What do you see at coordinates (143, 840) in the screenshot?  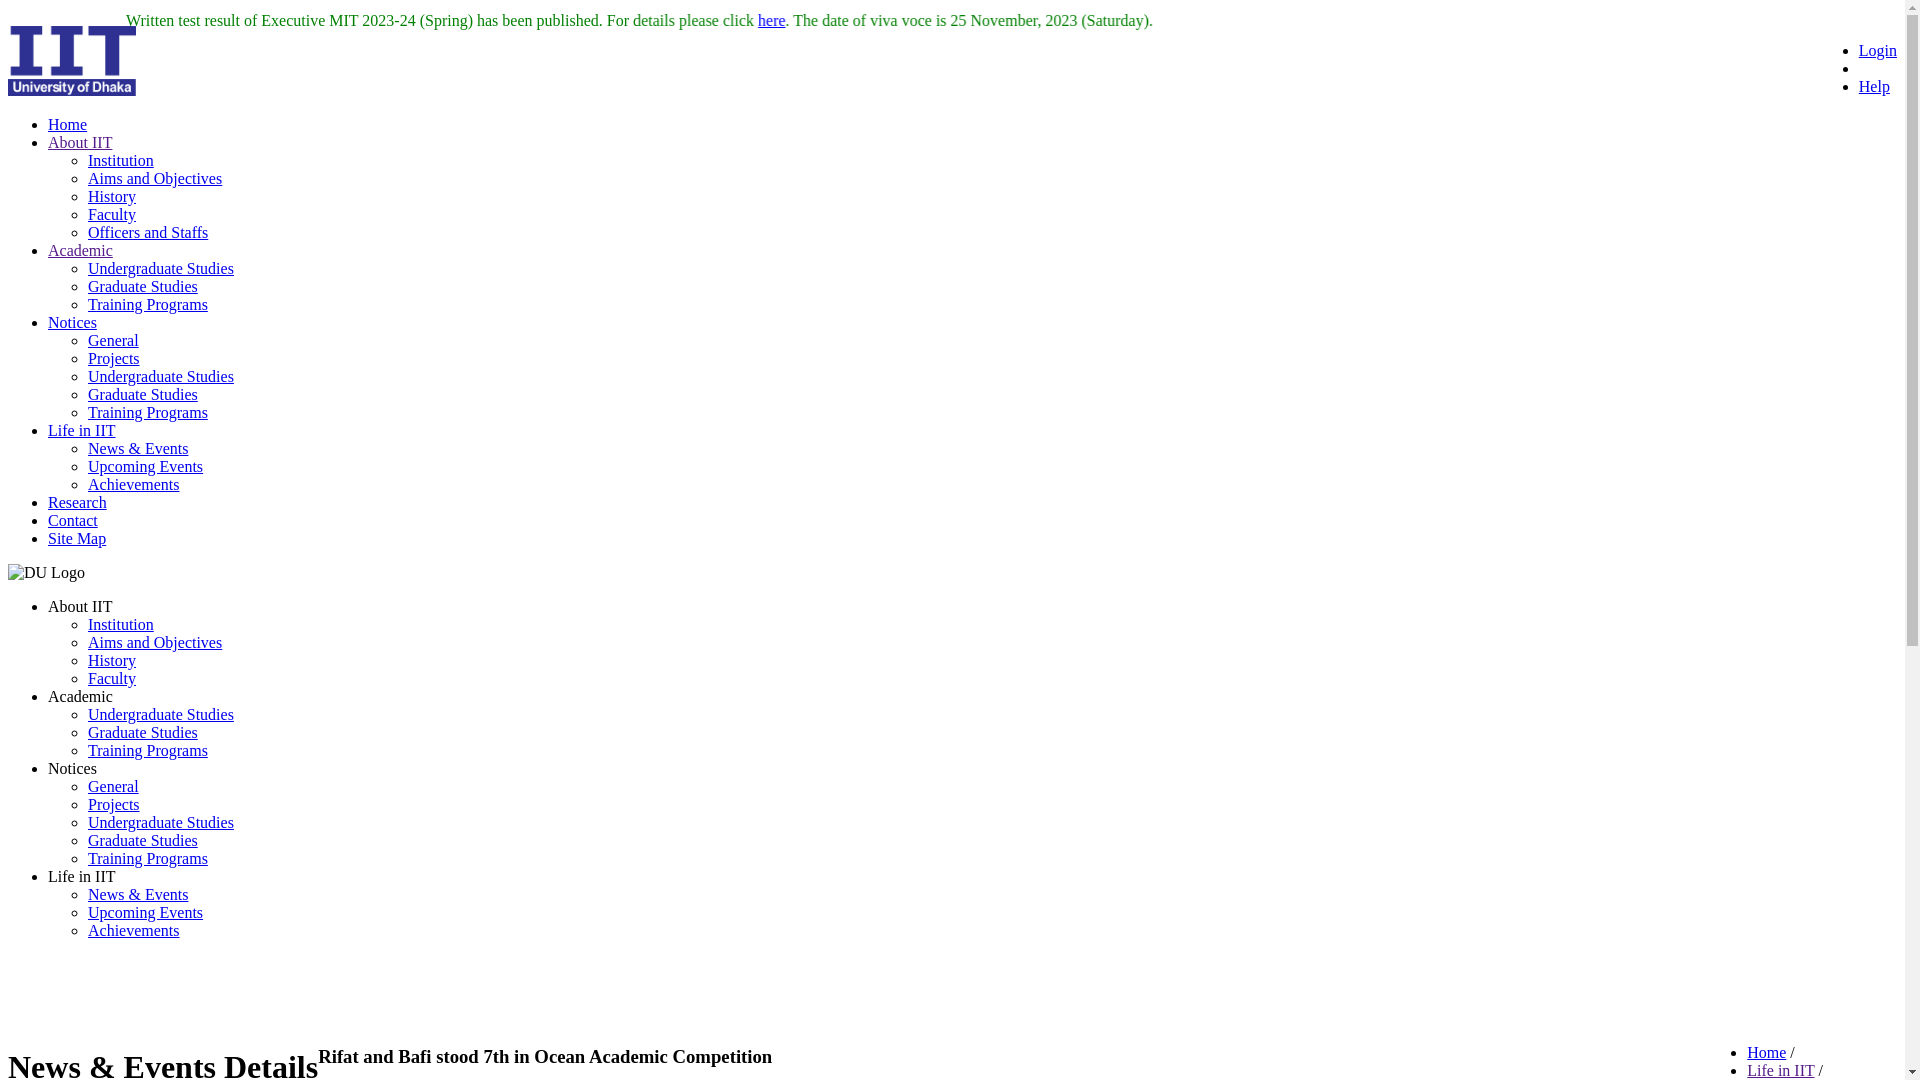 I see `Graduate Studies` at bounding box center [143, 840].